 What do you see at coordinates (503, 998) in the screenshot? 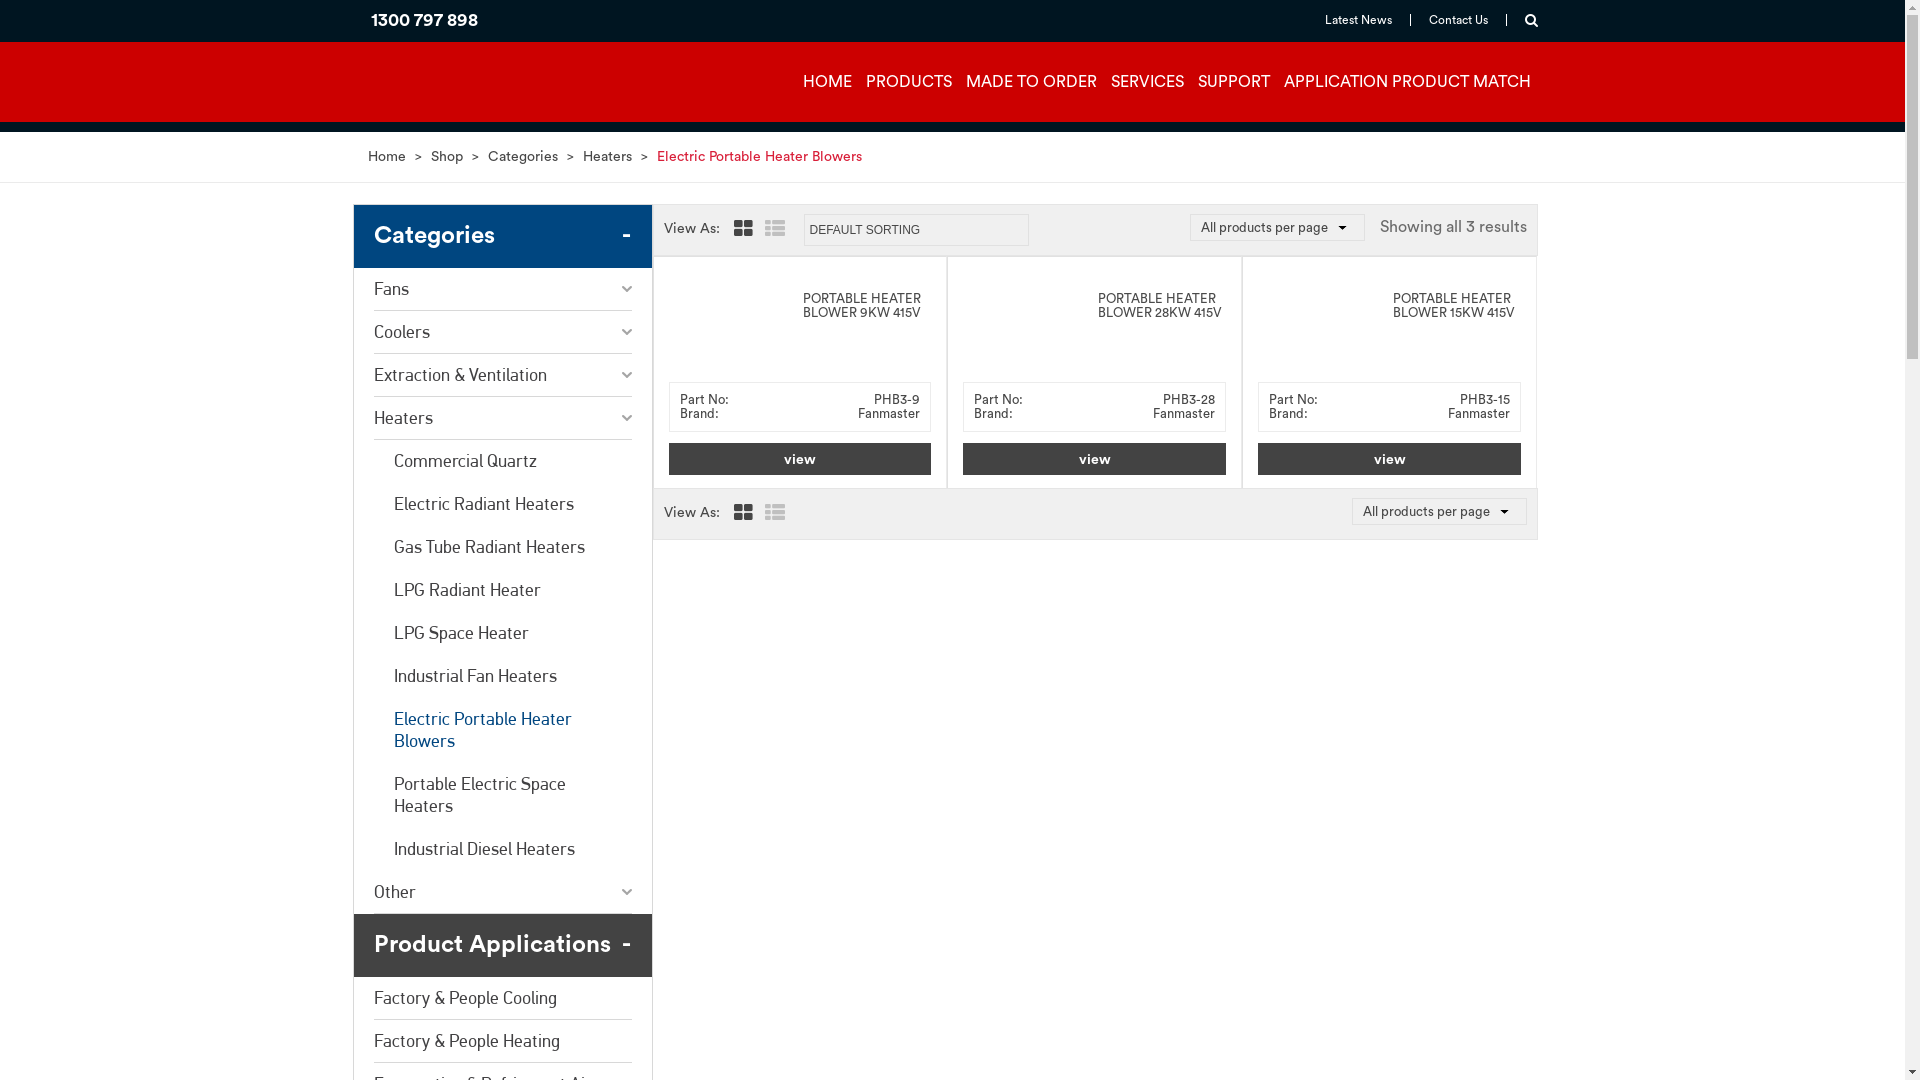
I see `Factory & People Cooling` at bounding box center [503, 998].